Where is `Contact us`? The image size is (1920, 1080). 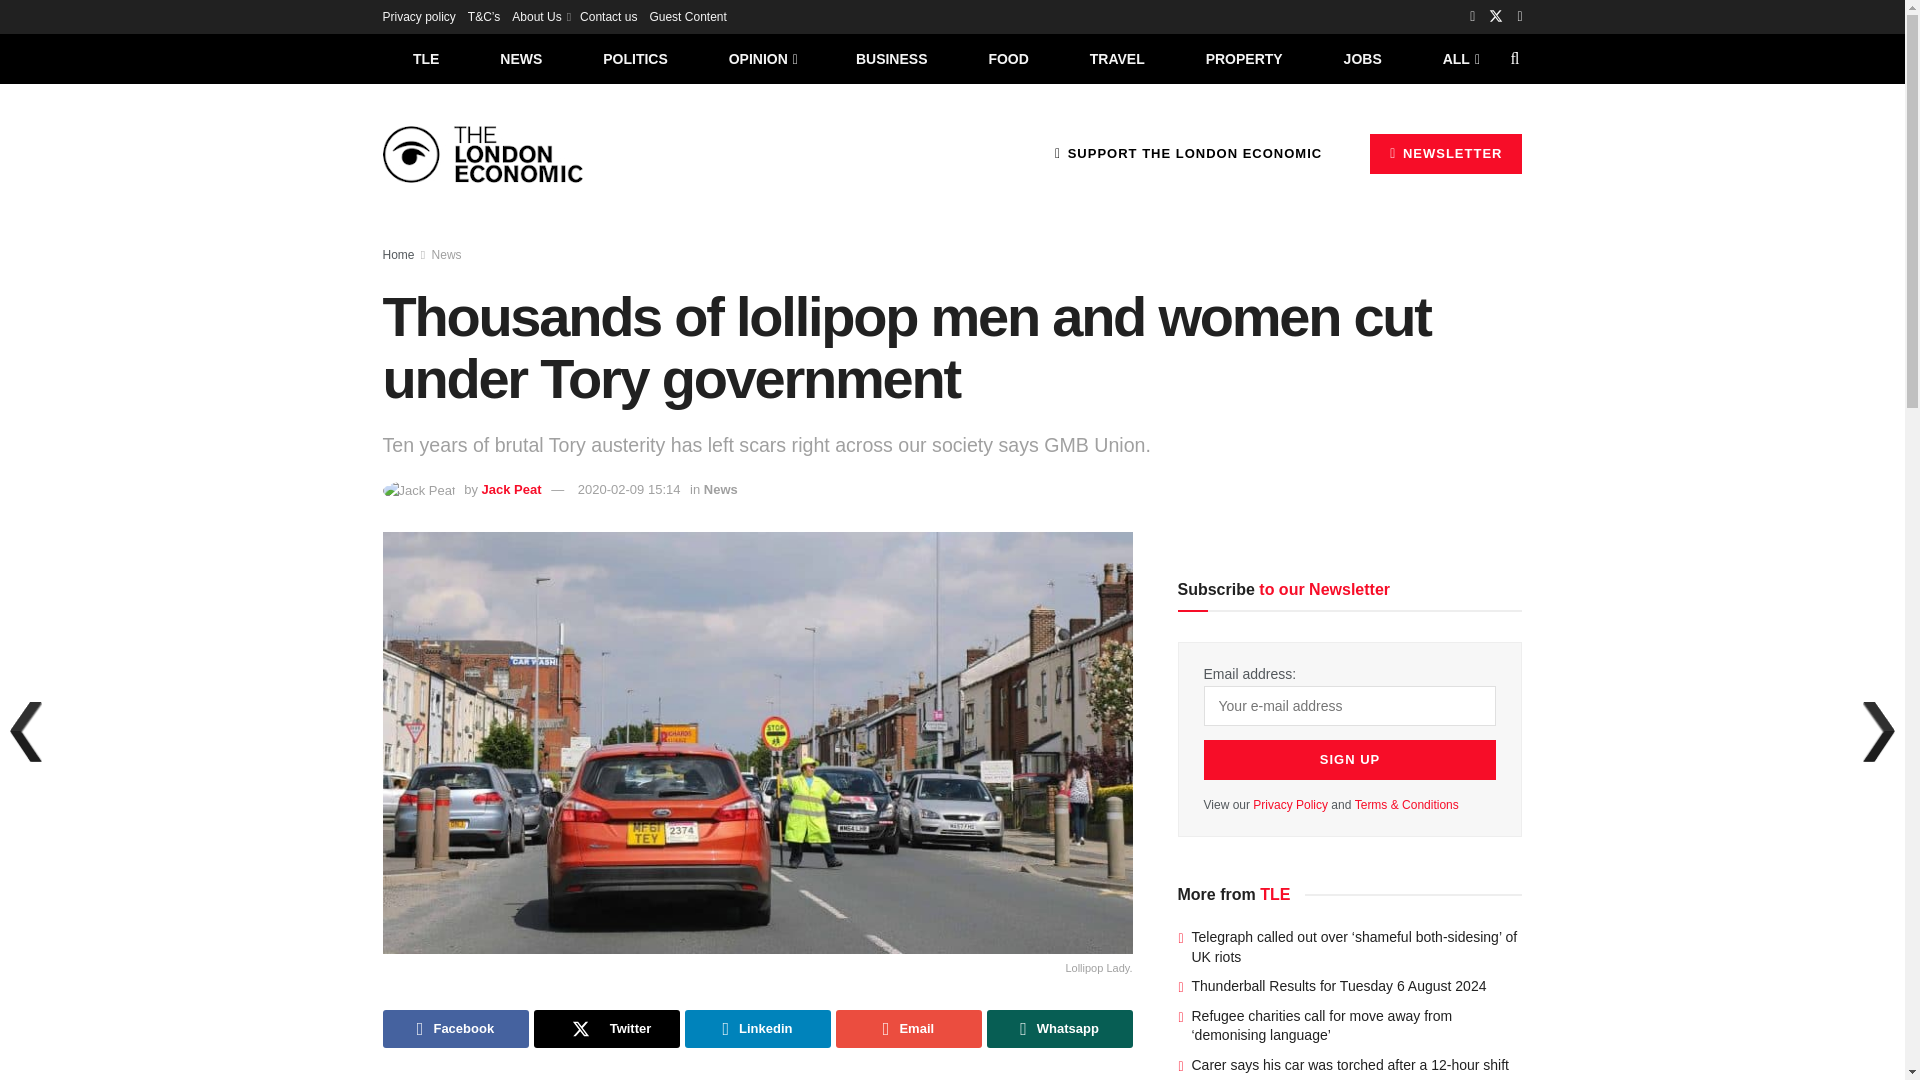
Contact us is located at coordinates (608, 16).